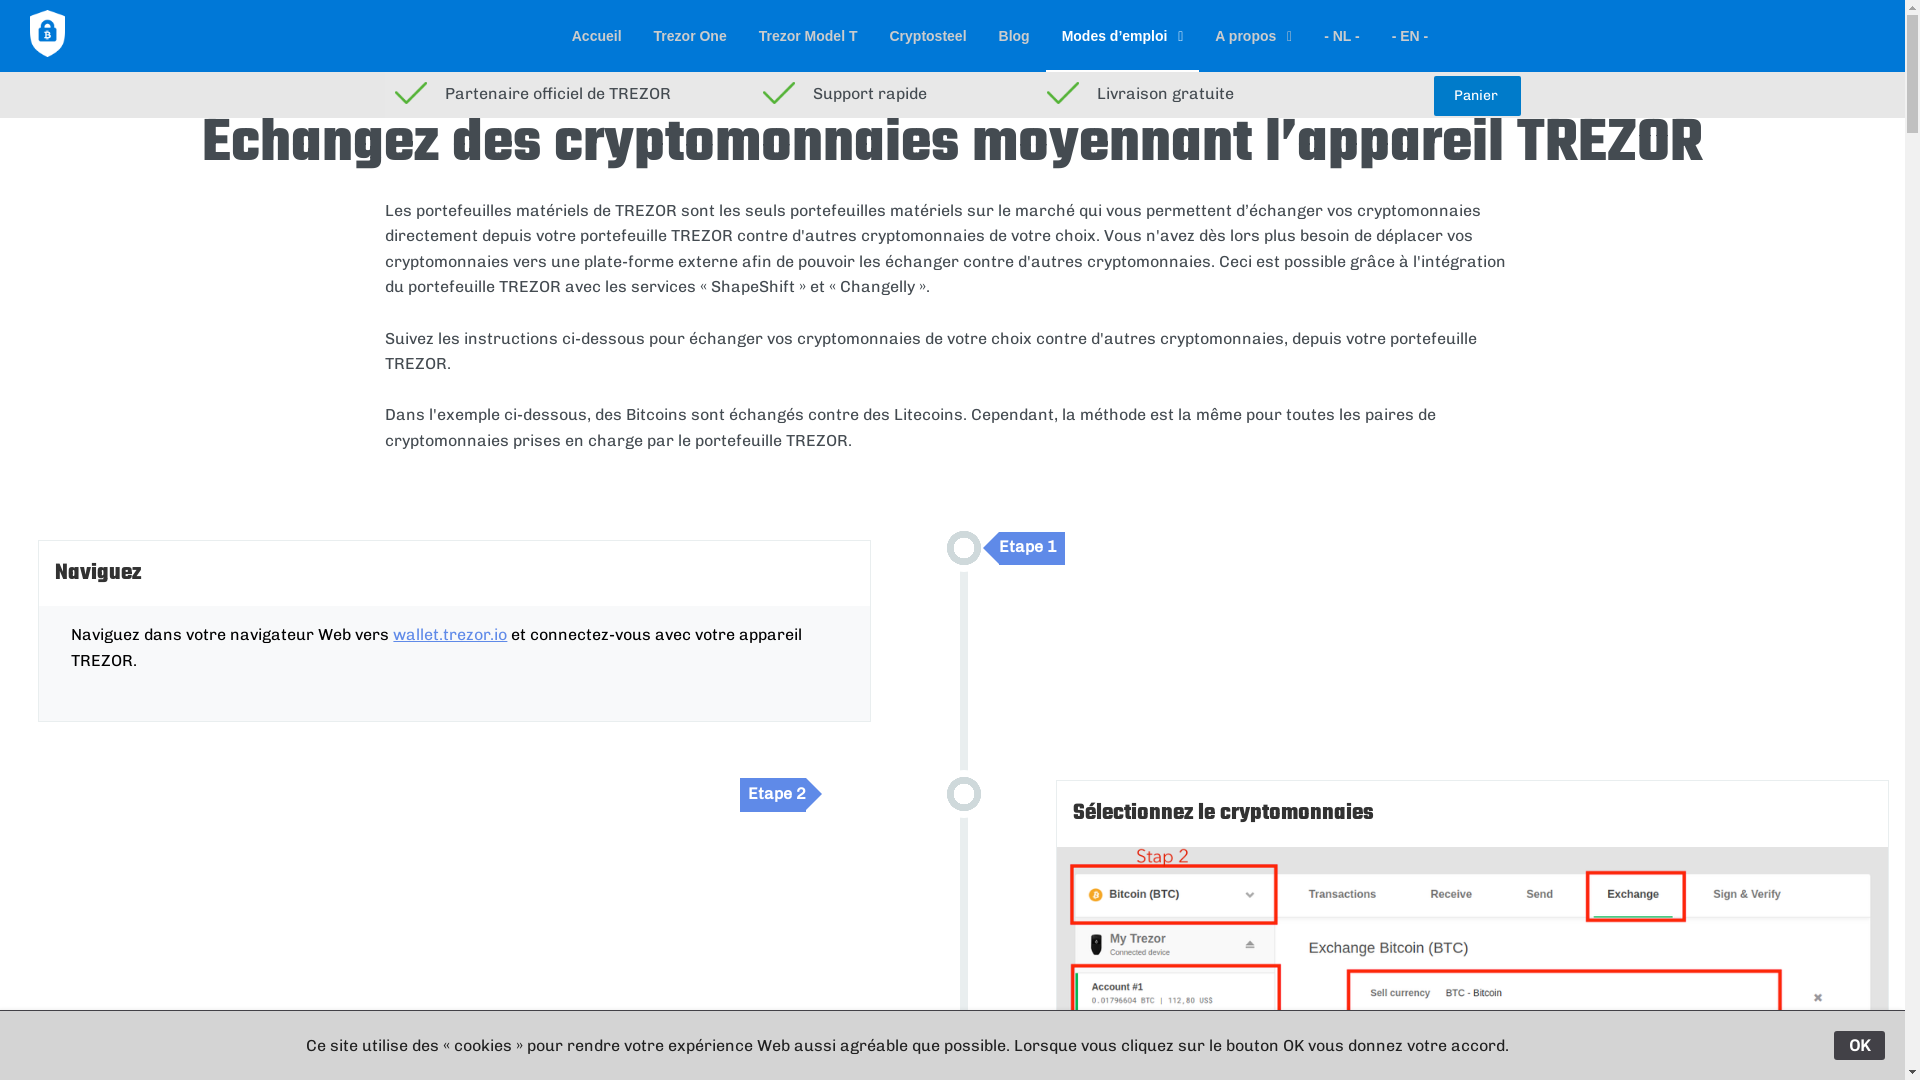 The width and height of the screenshot is (1920, 1080). Describe the element at coordinates (1014, 36) in the screenshot. I see `Blog` at that location.